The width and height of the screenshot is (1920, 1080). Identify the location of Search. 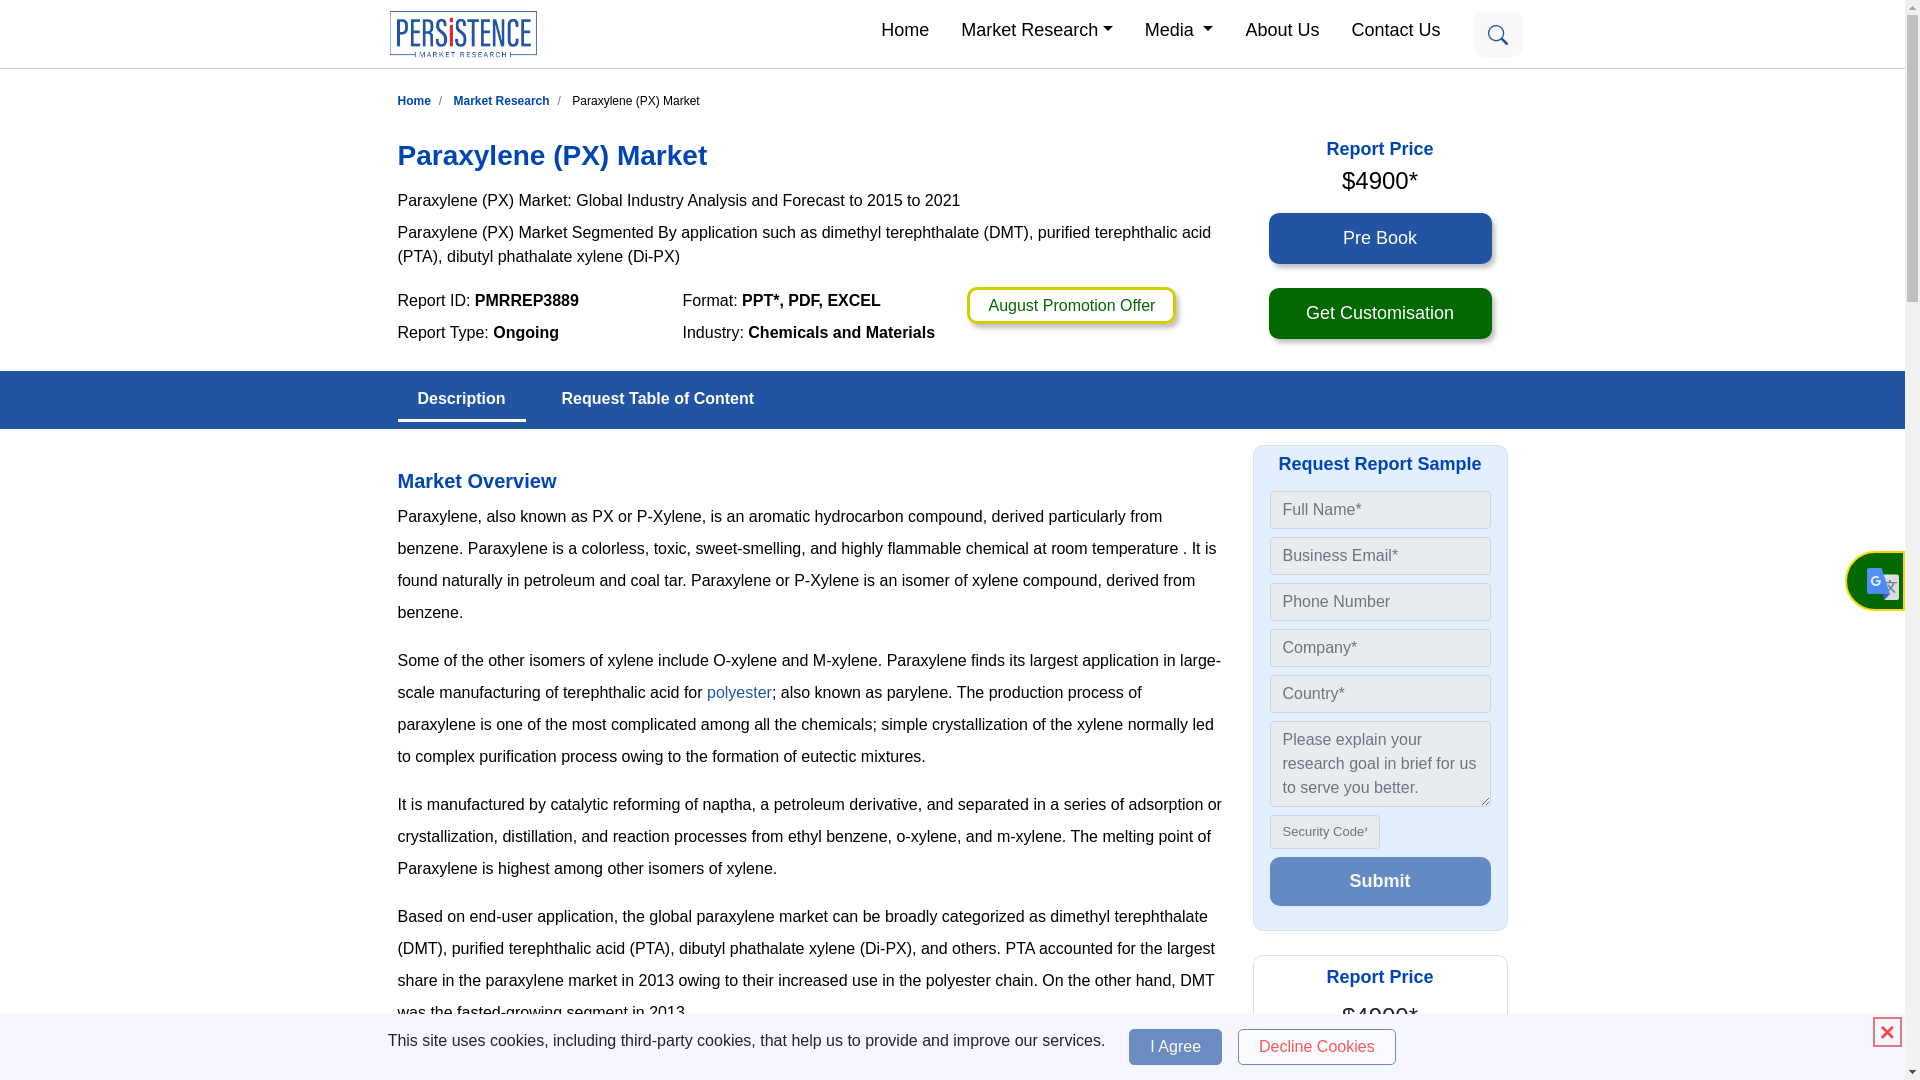
(1497, 34).